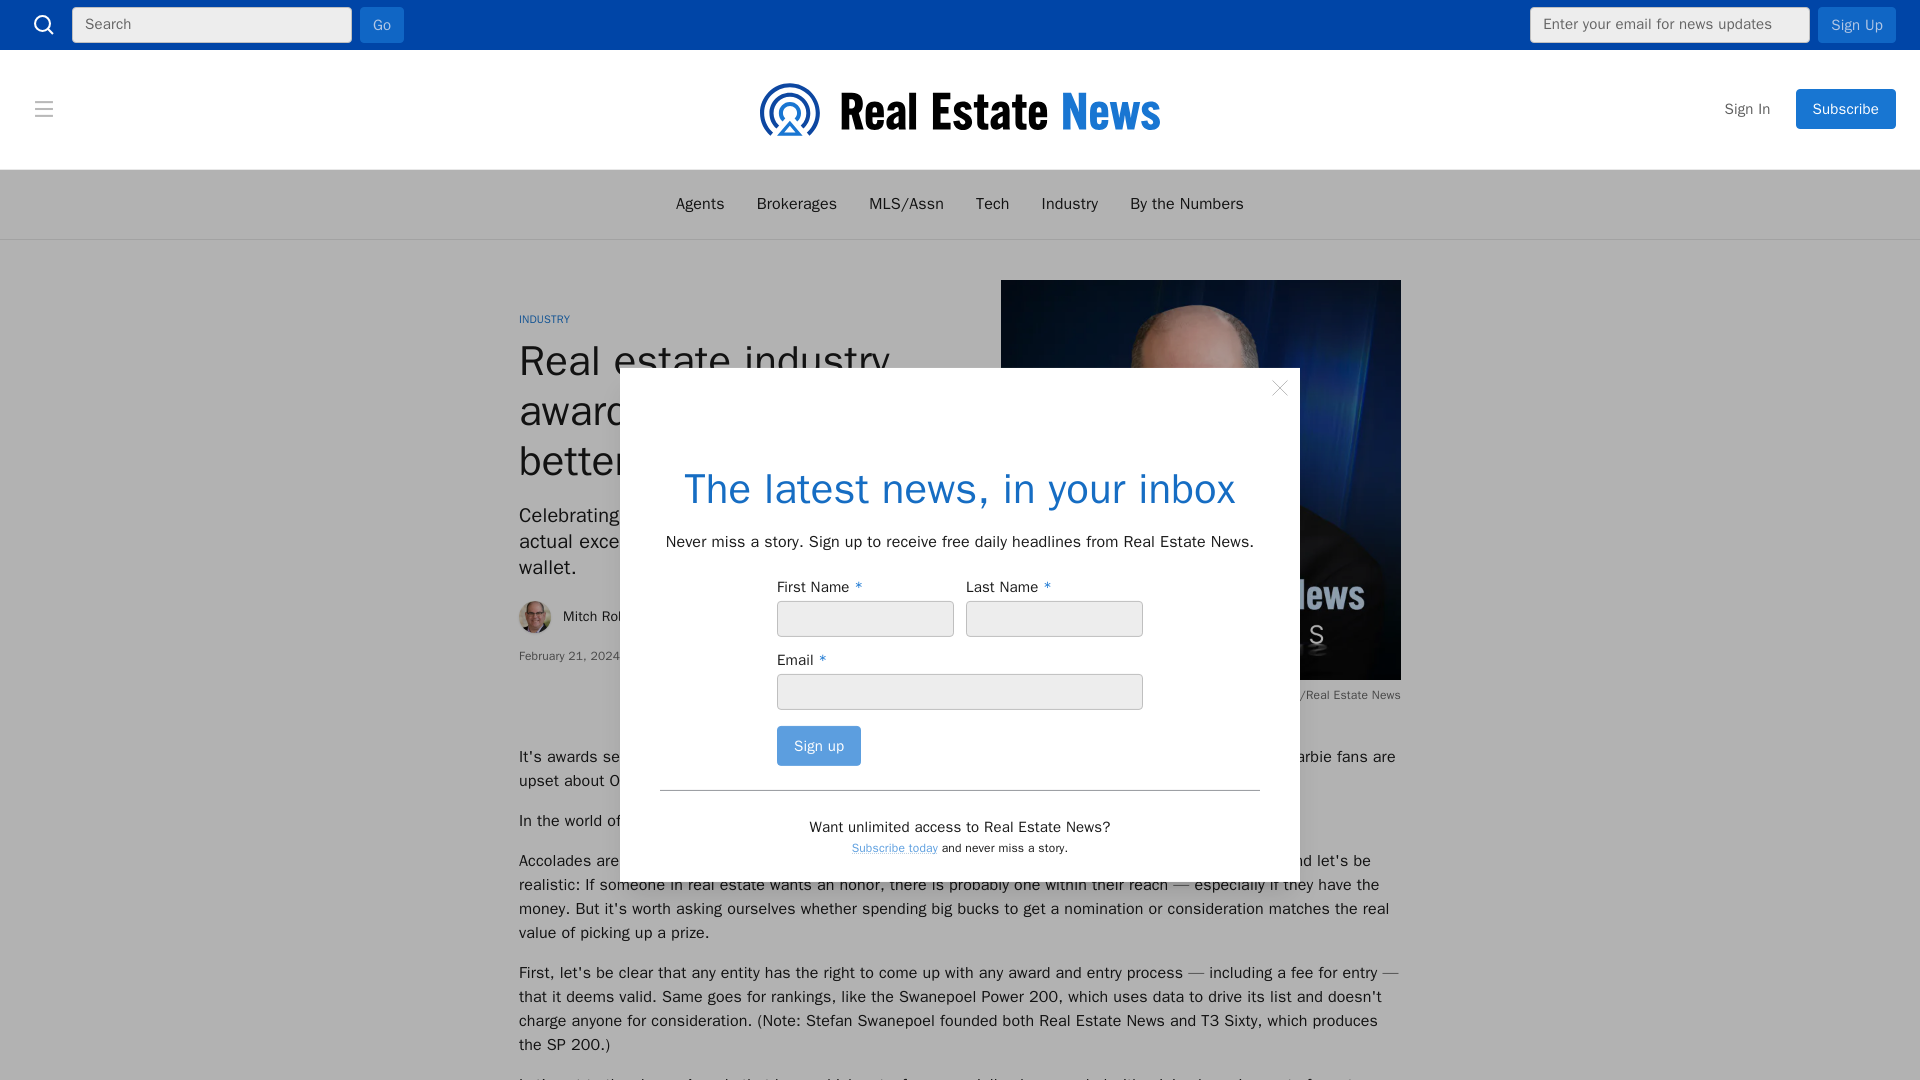 The height and width of the screenshot is (1080, 1920). I want to click on Email link, so click(808, 656).